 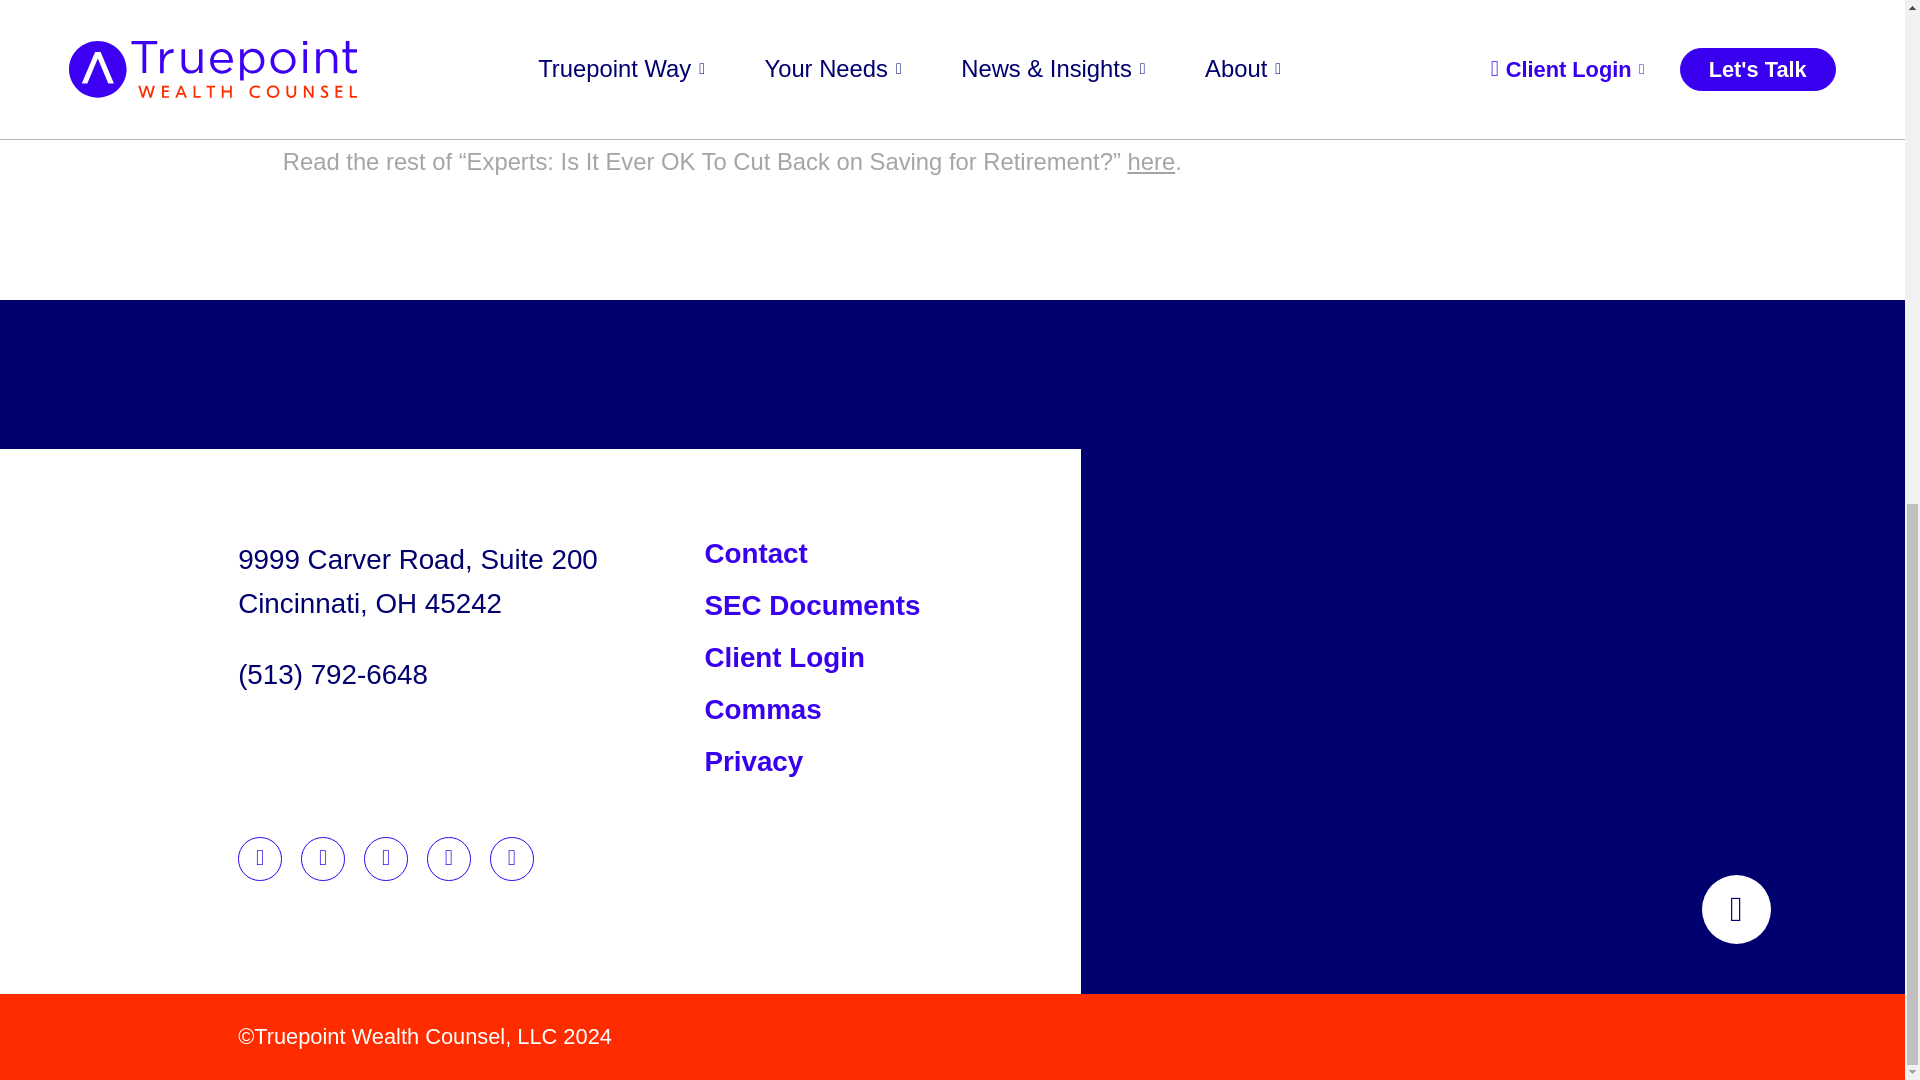 What do you see at coordinates (784, 656) in the screenshot?
I see `Commas` at bounding box center [784, 656].